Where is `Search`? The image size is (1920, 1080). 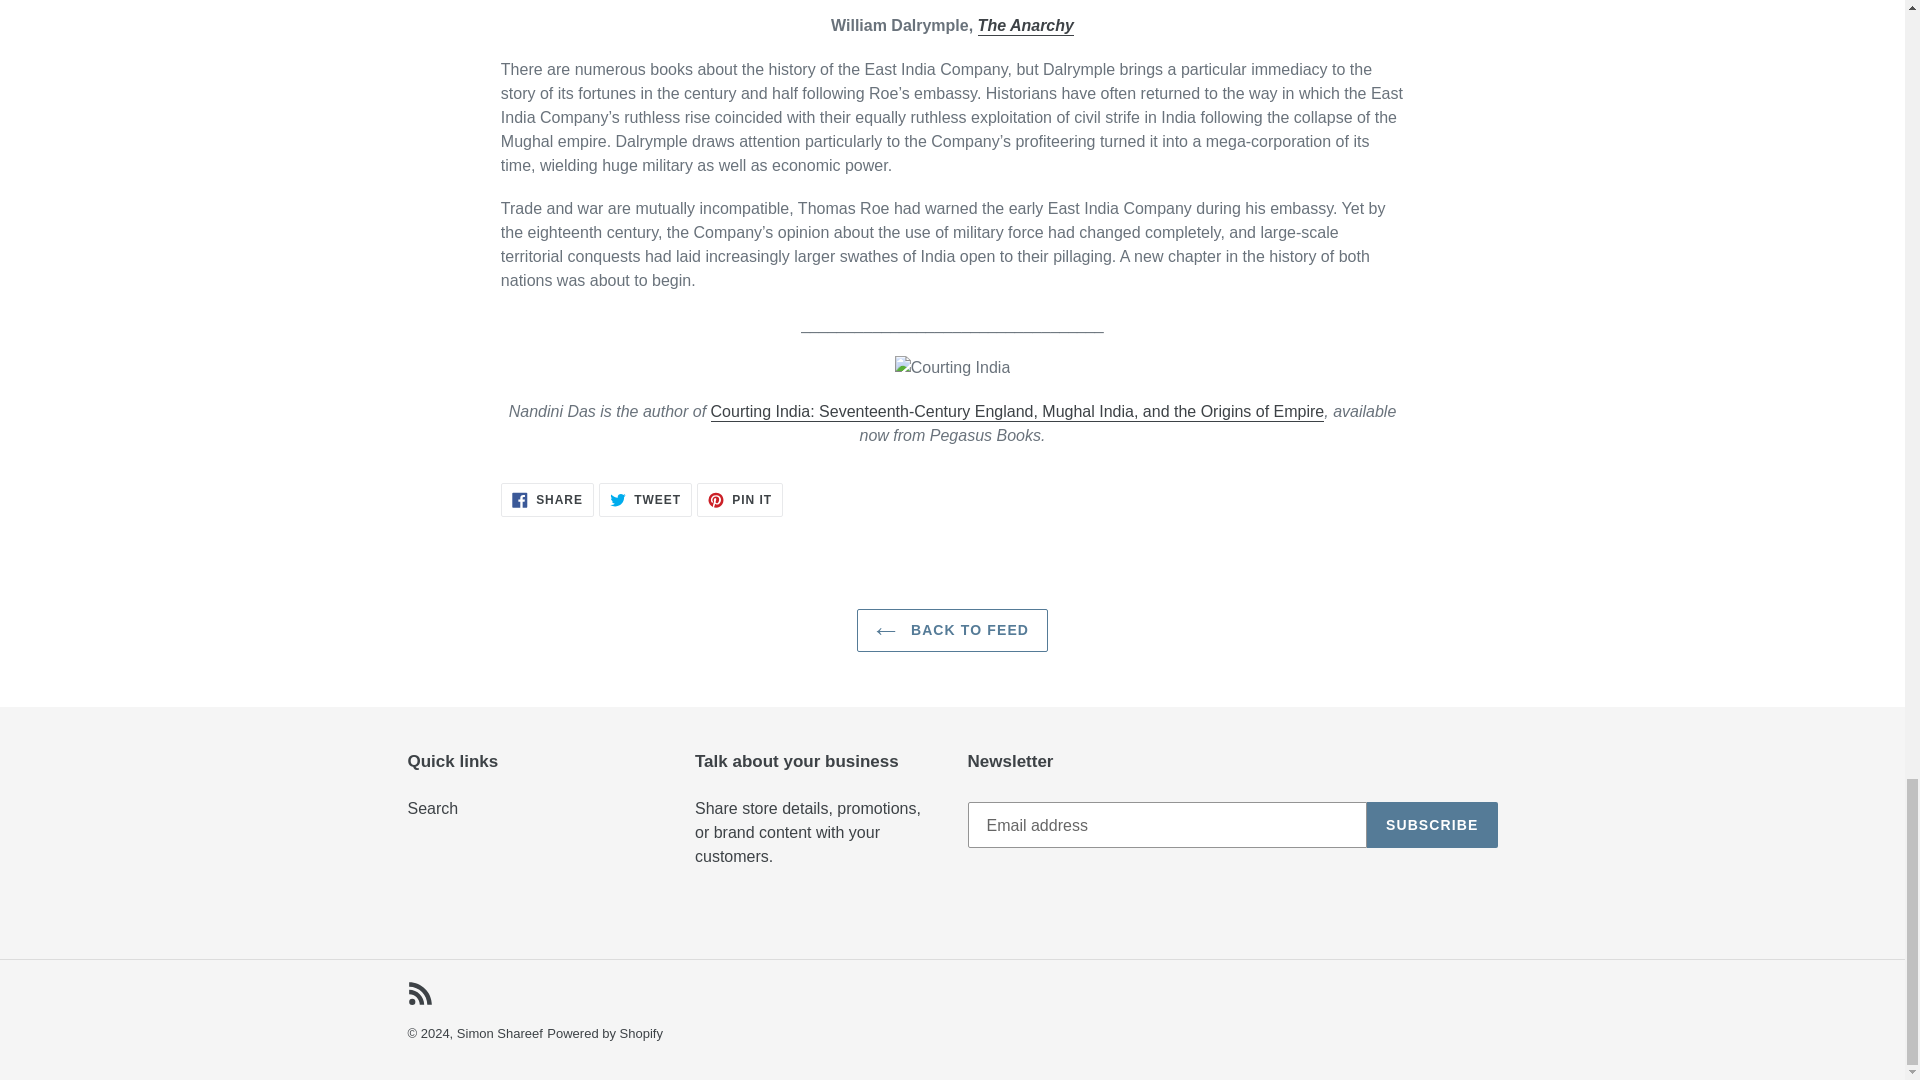 Search is located at coordinates (432, 808).